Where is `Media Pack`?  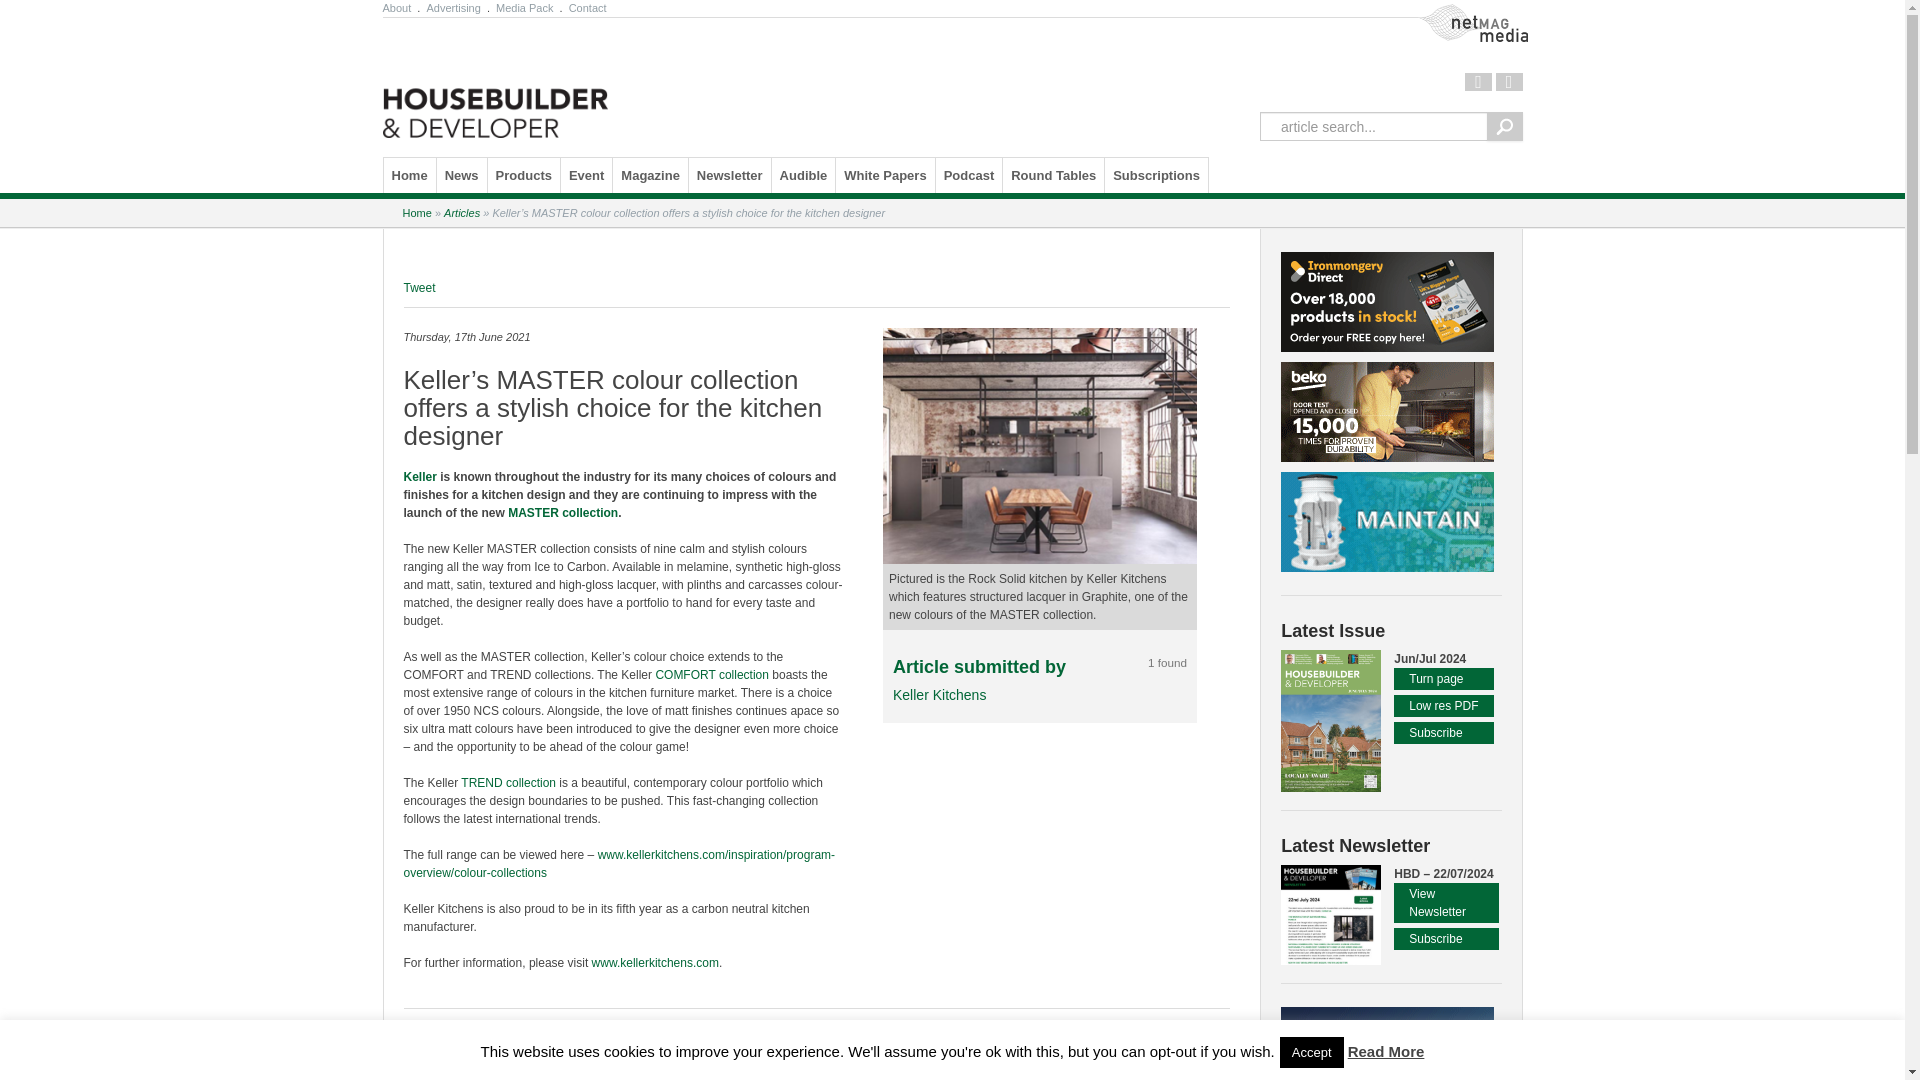
Media Pack is located at coordinates (524, 8).